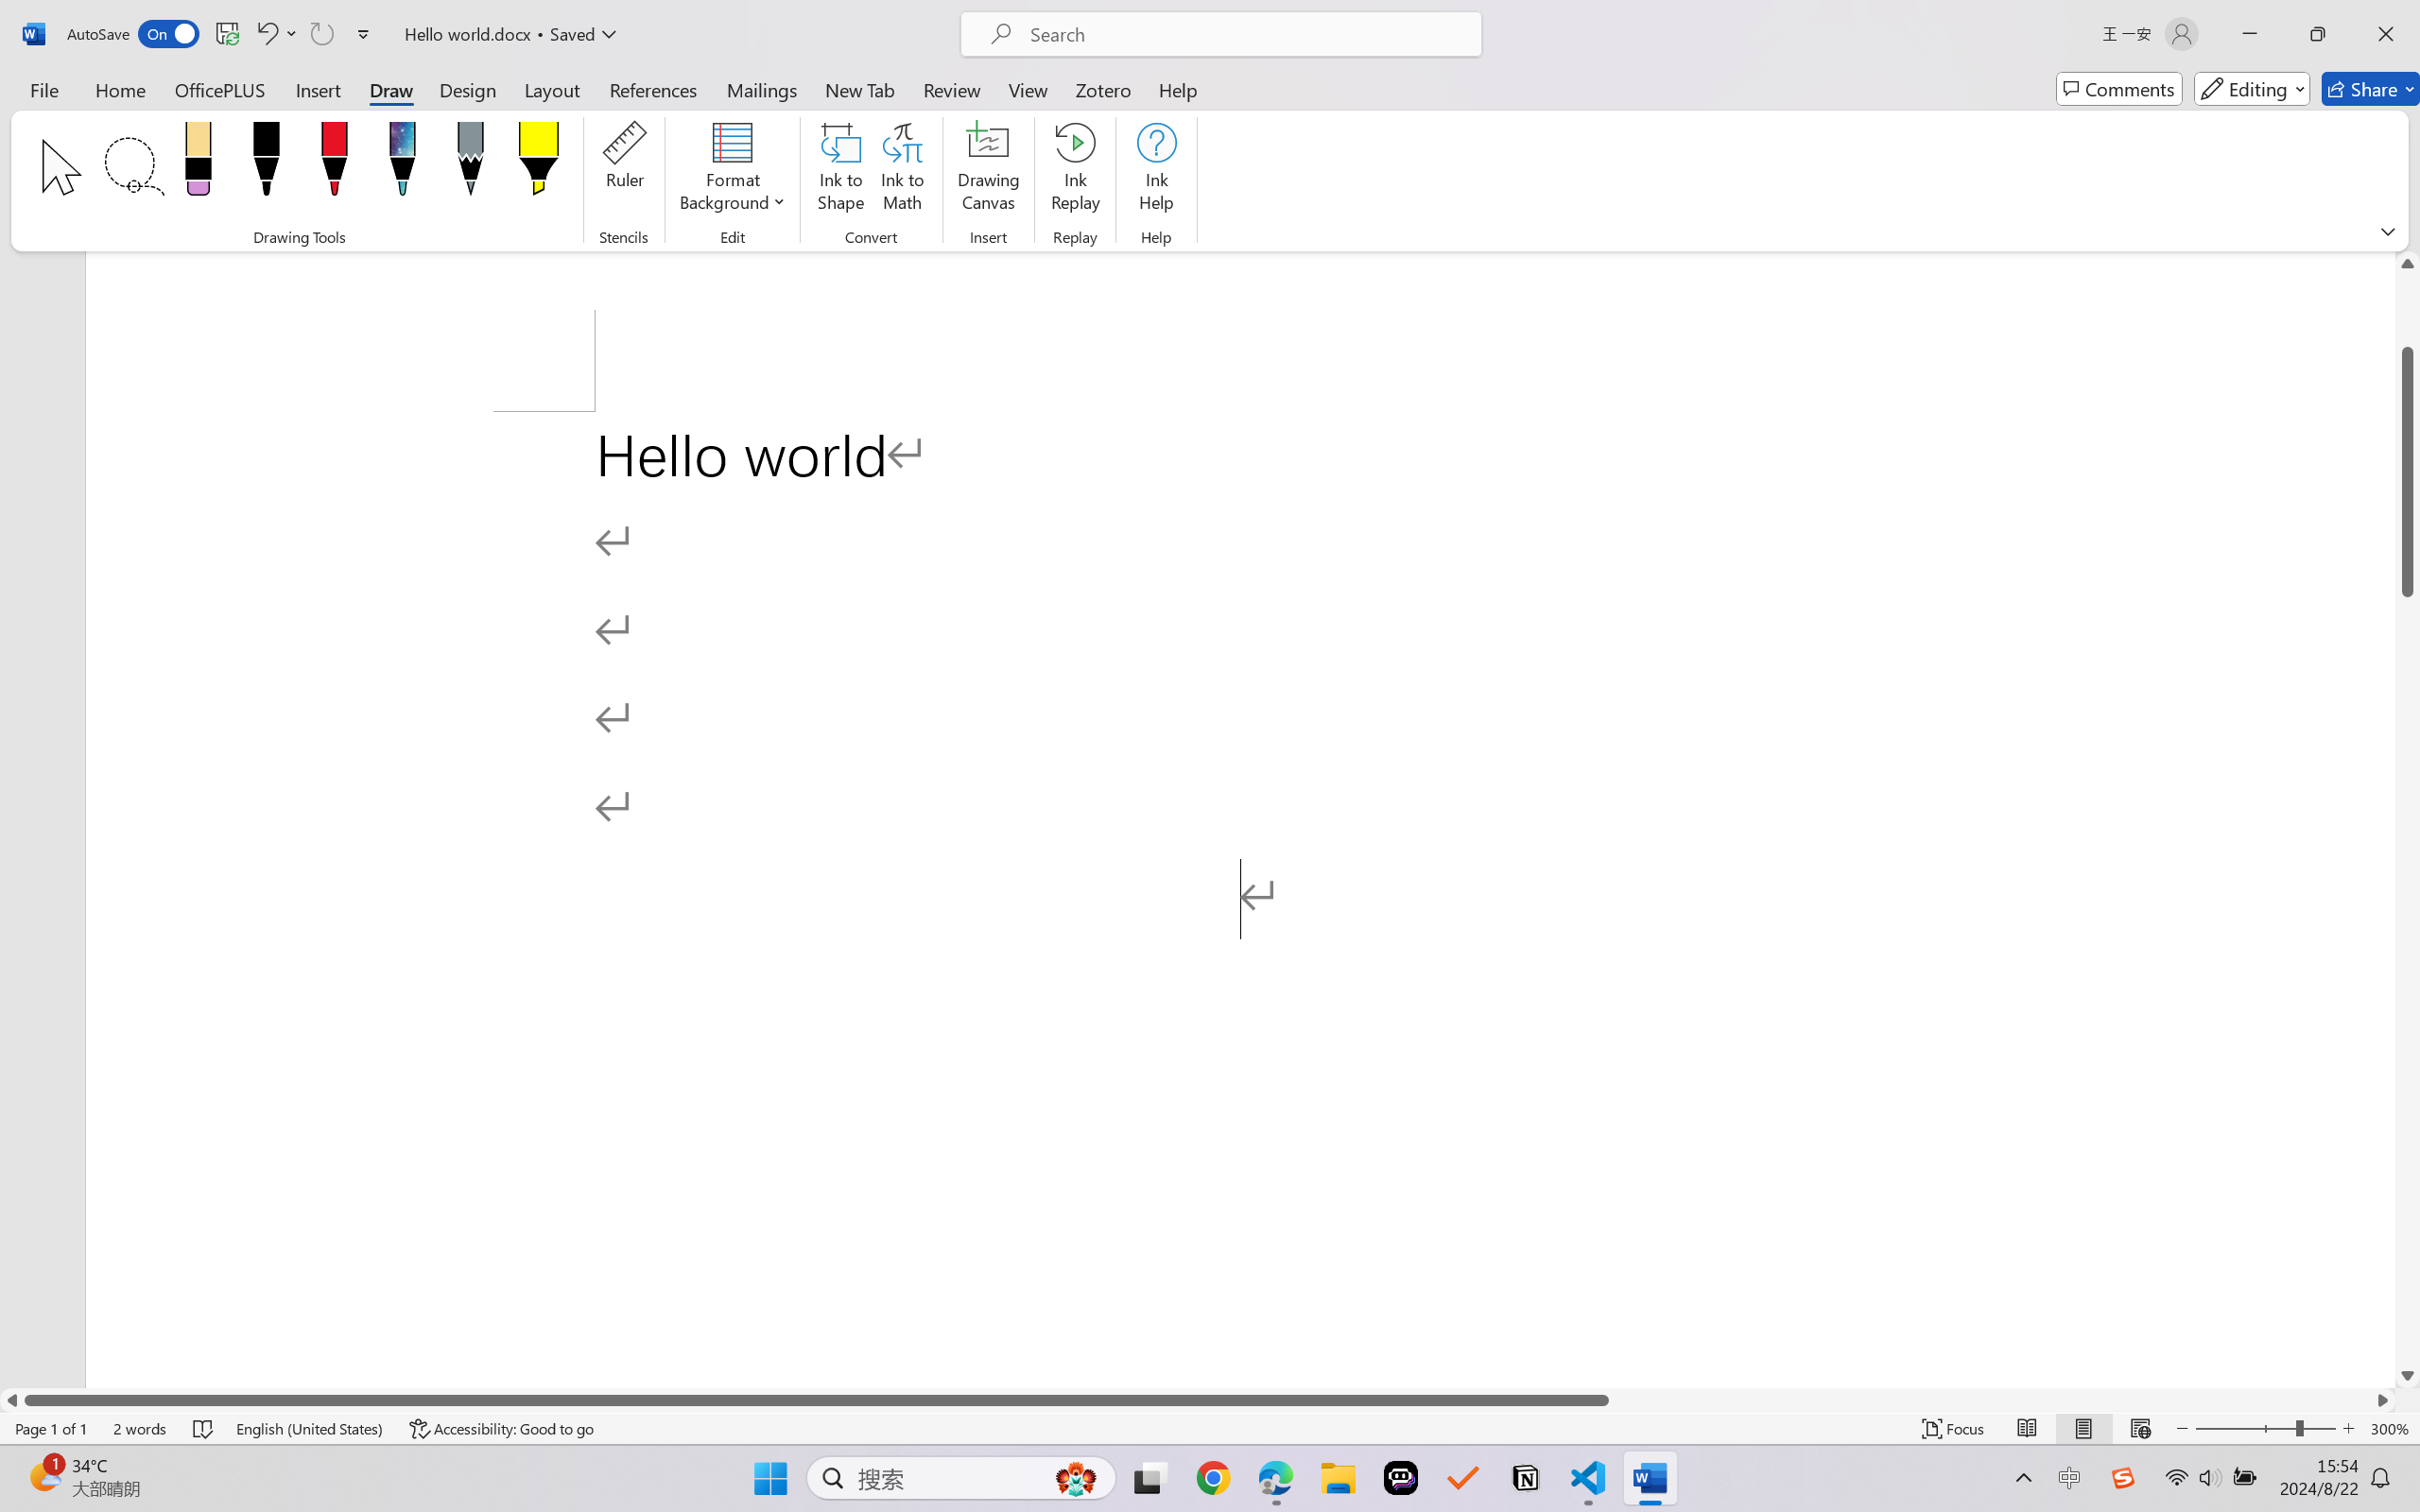 The width and height of the screenshot is (2420, 1512). Describe the element at coordinates (502, 1429) in the screenshot. I see `Accessibility Checker Accessibility: Good to go` at that location.